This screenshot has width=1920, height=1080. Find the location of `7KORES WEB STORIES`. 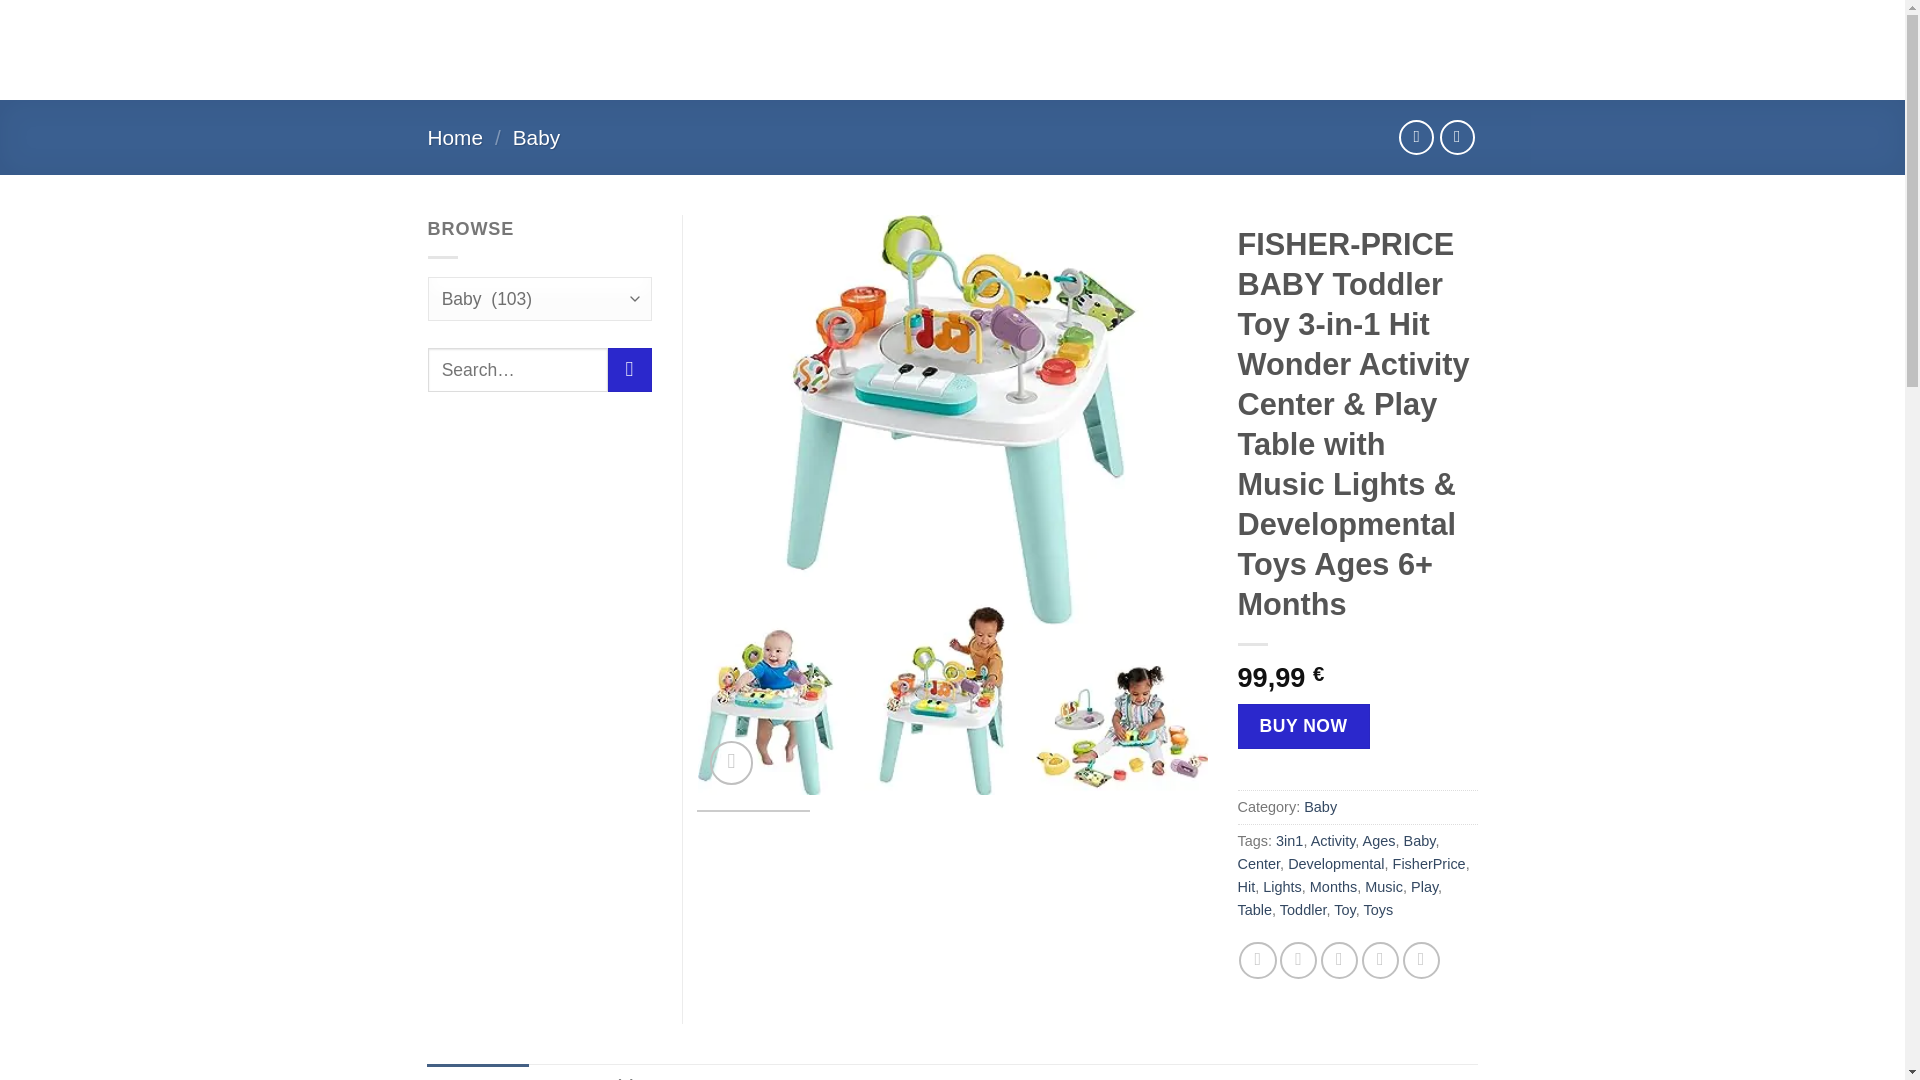

7KORES WEB STORIES is located at coordinates (1126, 70).